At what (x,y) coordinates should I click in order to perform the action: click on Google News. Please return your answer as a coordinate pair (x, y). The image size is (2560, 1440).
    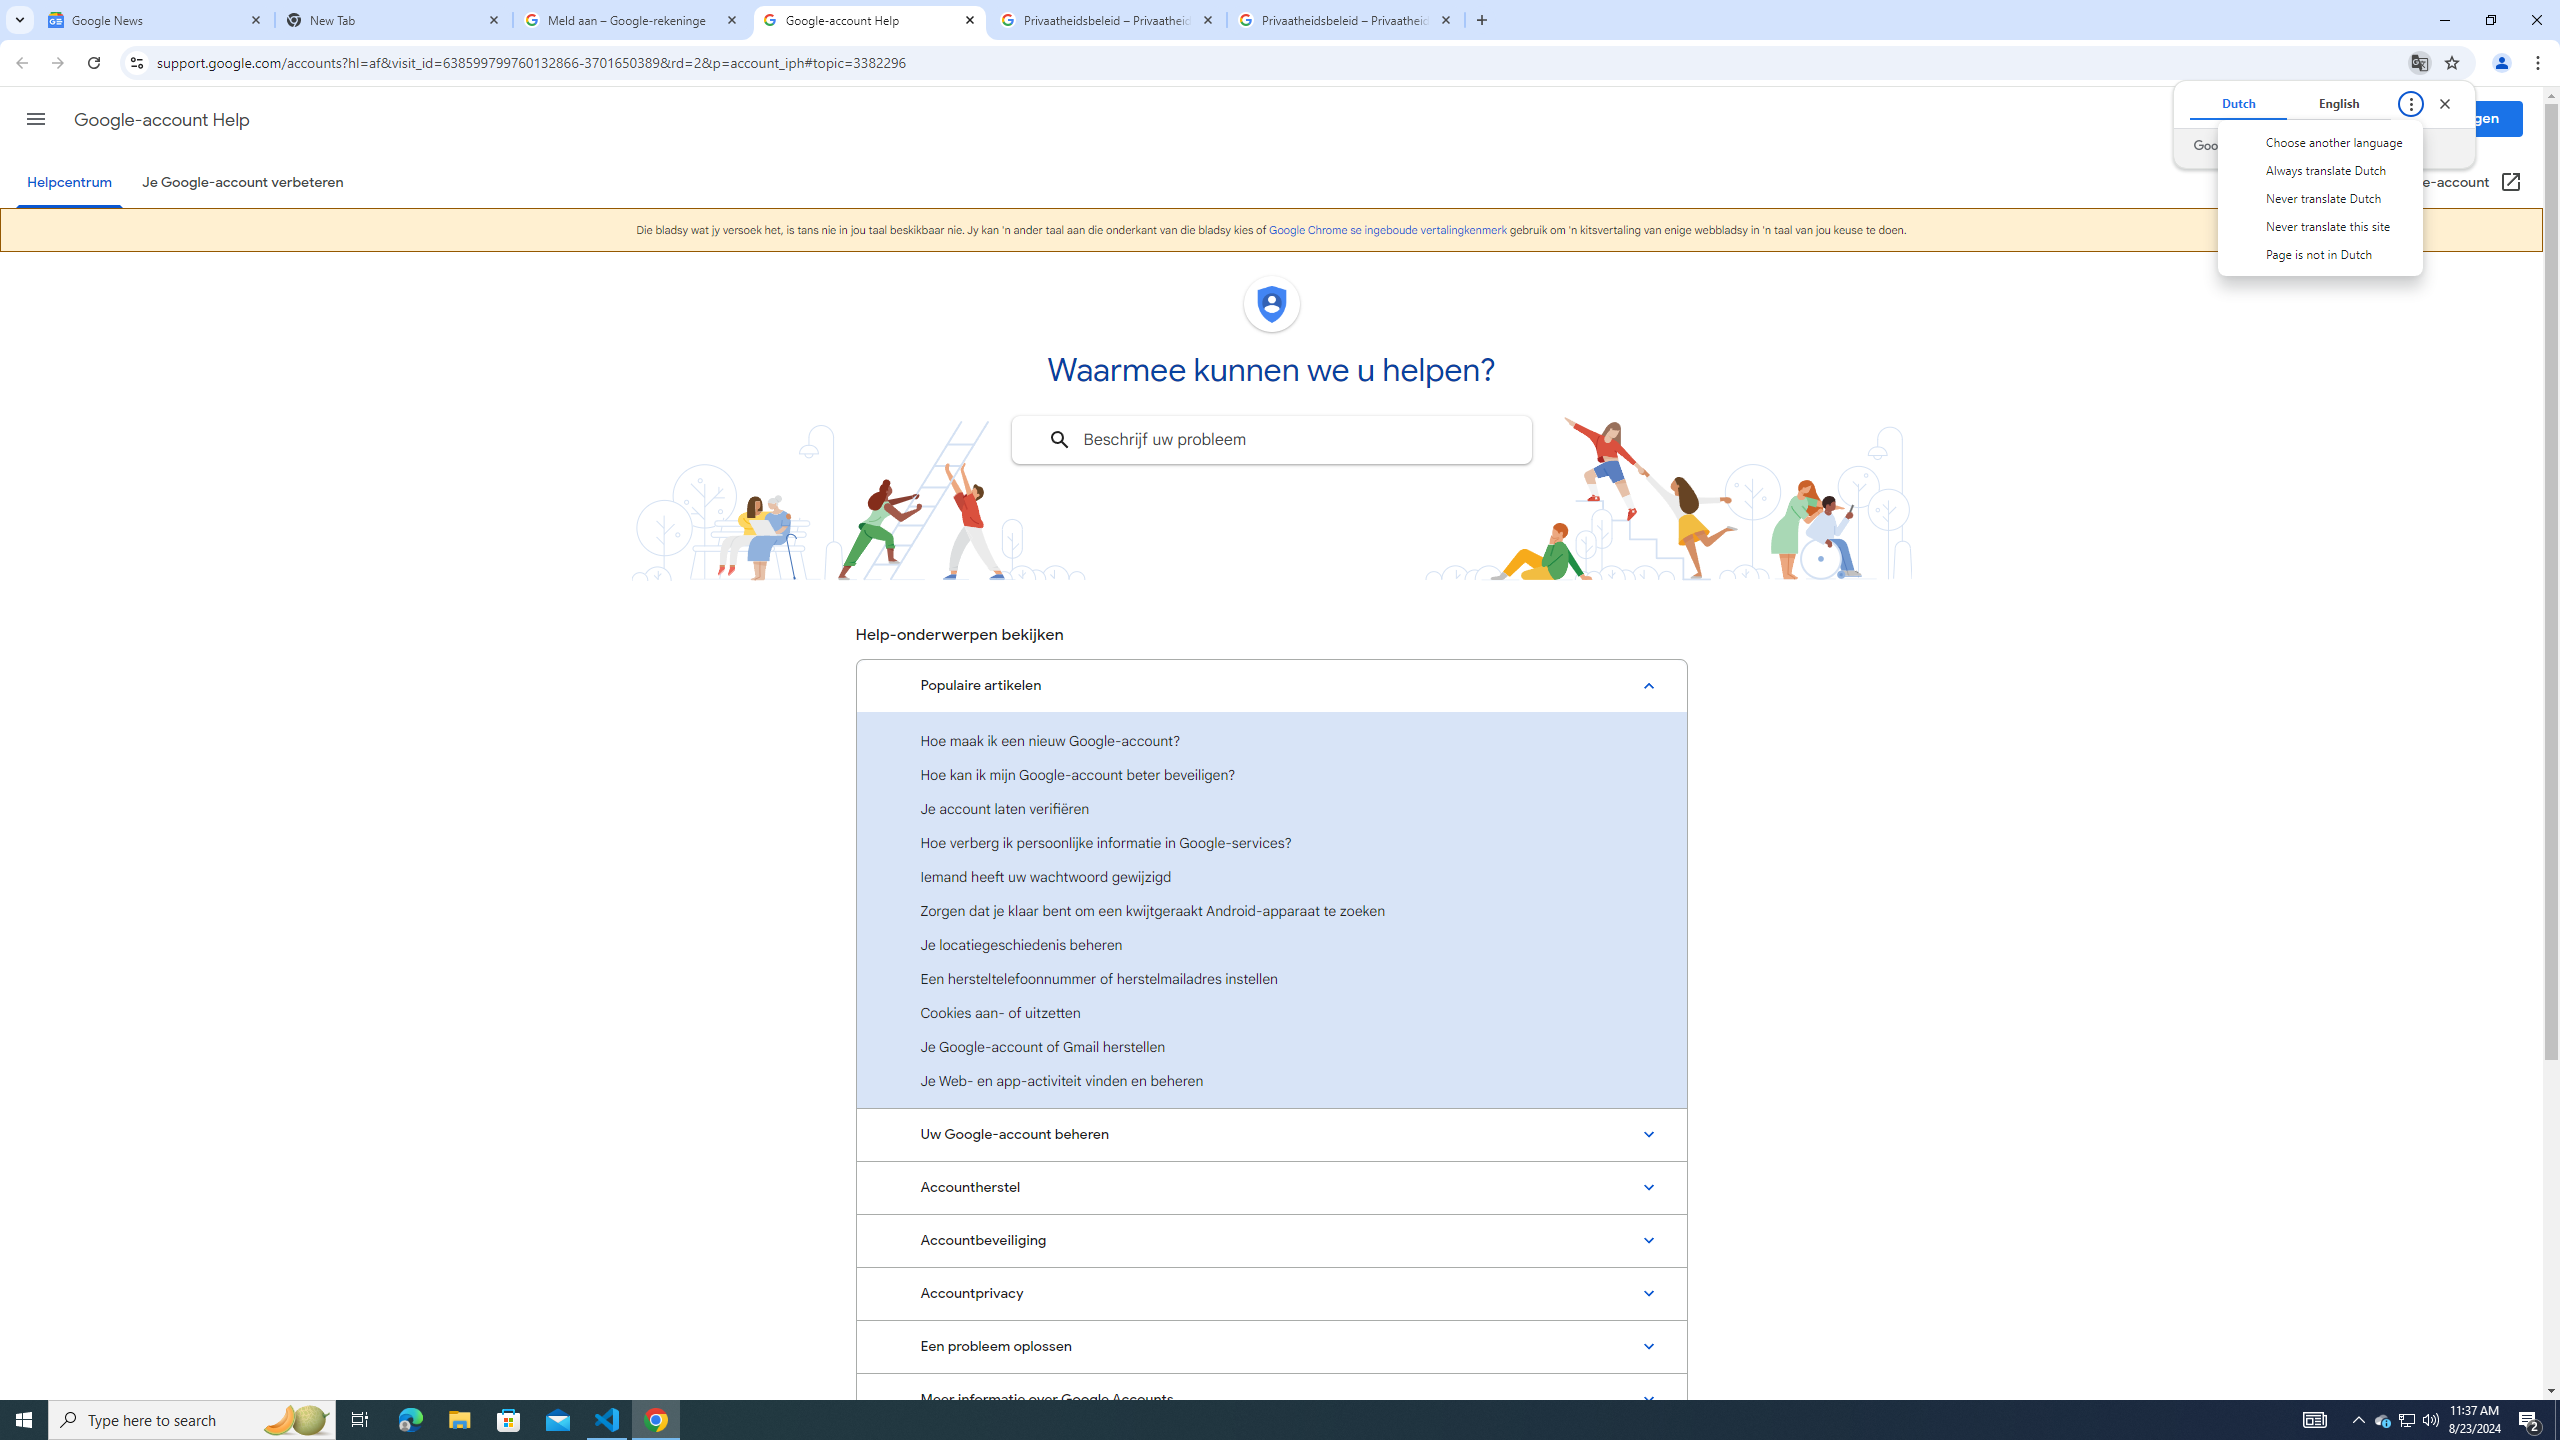
    Looking at the image, I should click on (242, 182).